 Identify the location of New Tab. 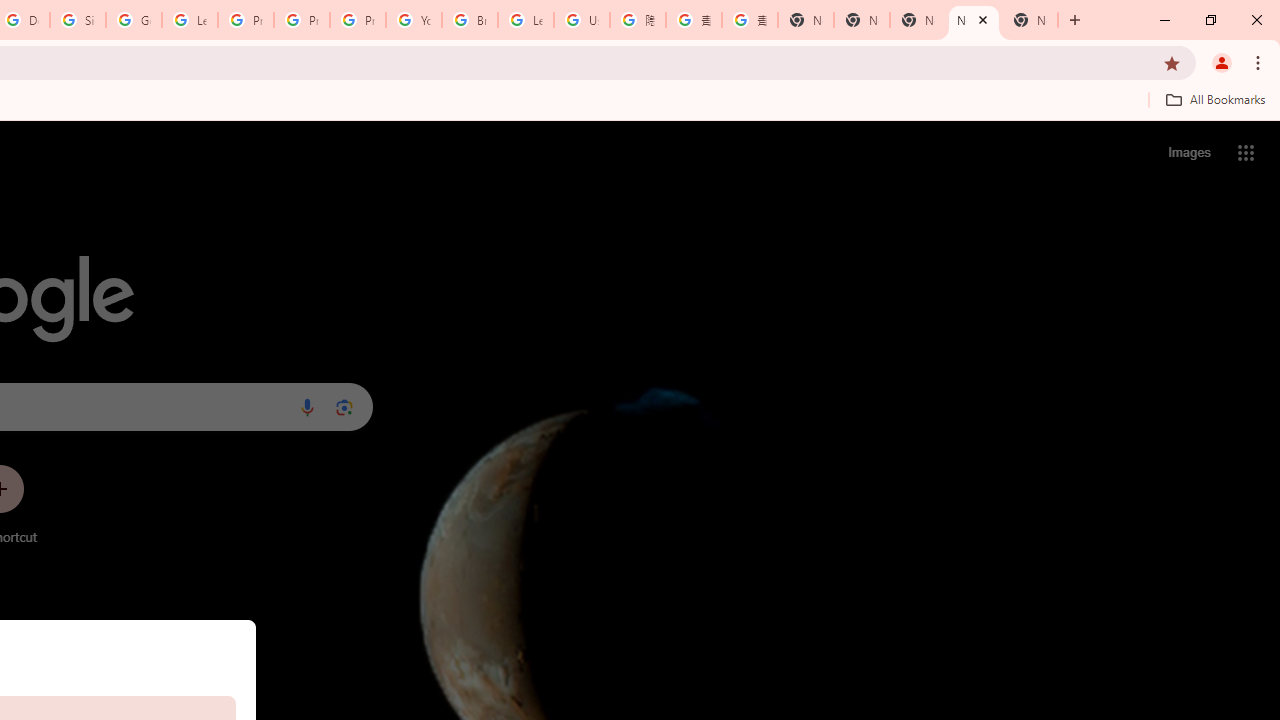
(806, 20).